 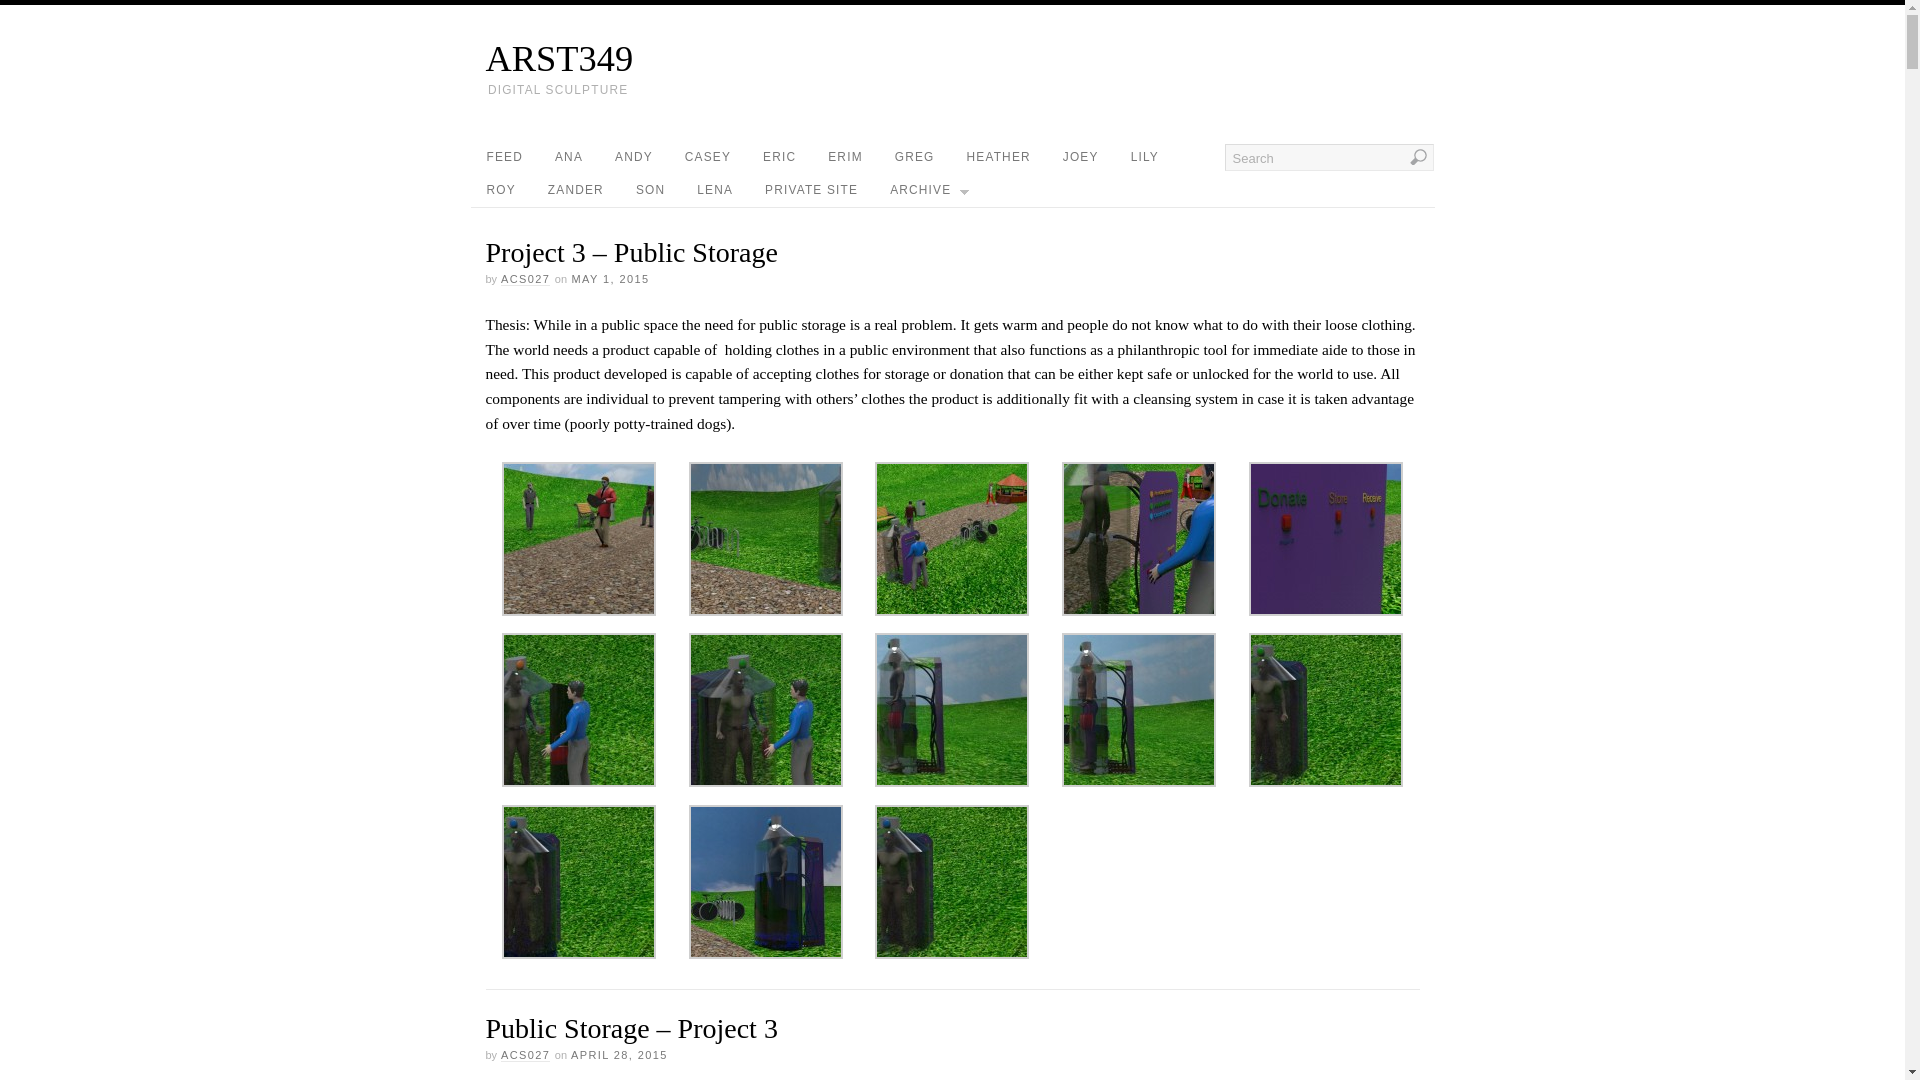 What do you see at coordinates (960, 58) in the screenshot?
I see `ARST349` at bounding box center [960, 58].